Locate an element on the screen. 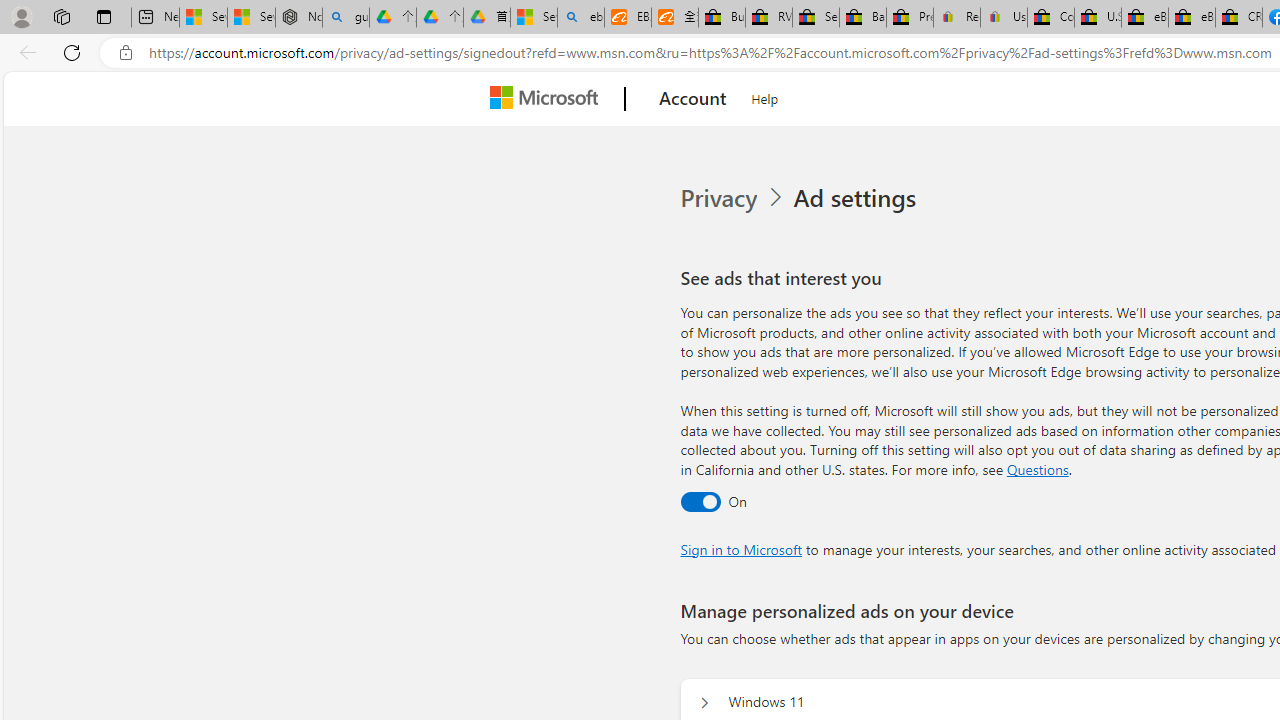 The image size is (1280, 720). Help is located at coordinates (765, 96).